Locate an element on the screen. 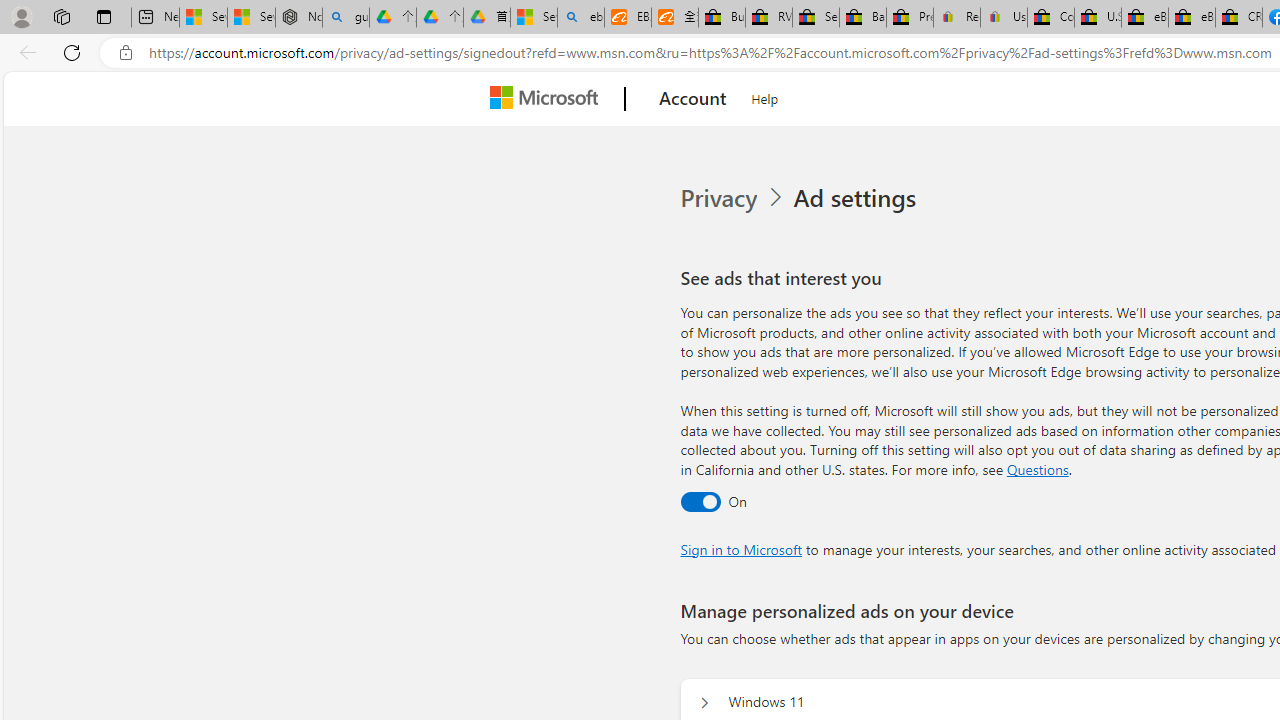 The image size is (1280, 720). Help is located at coordinates (765, 96).